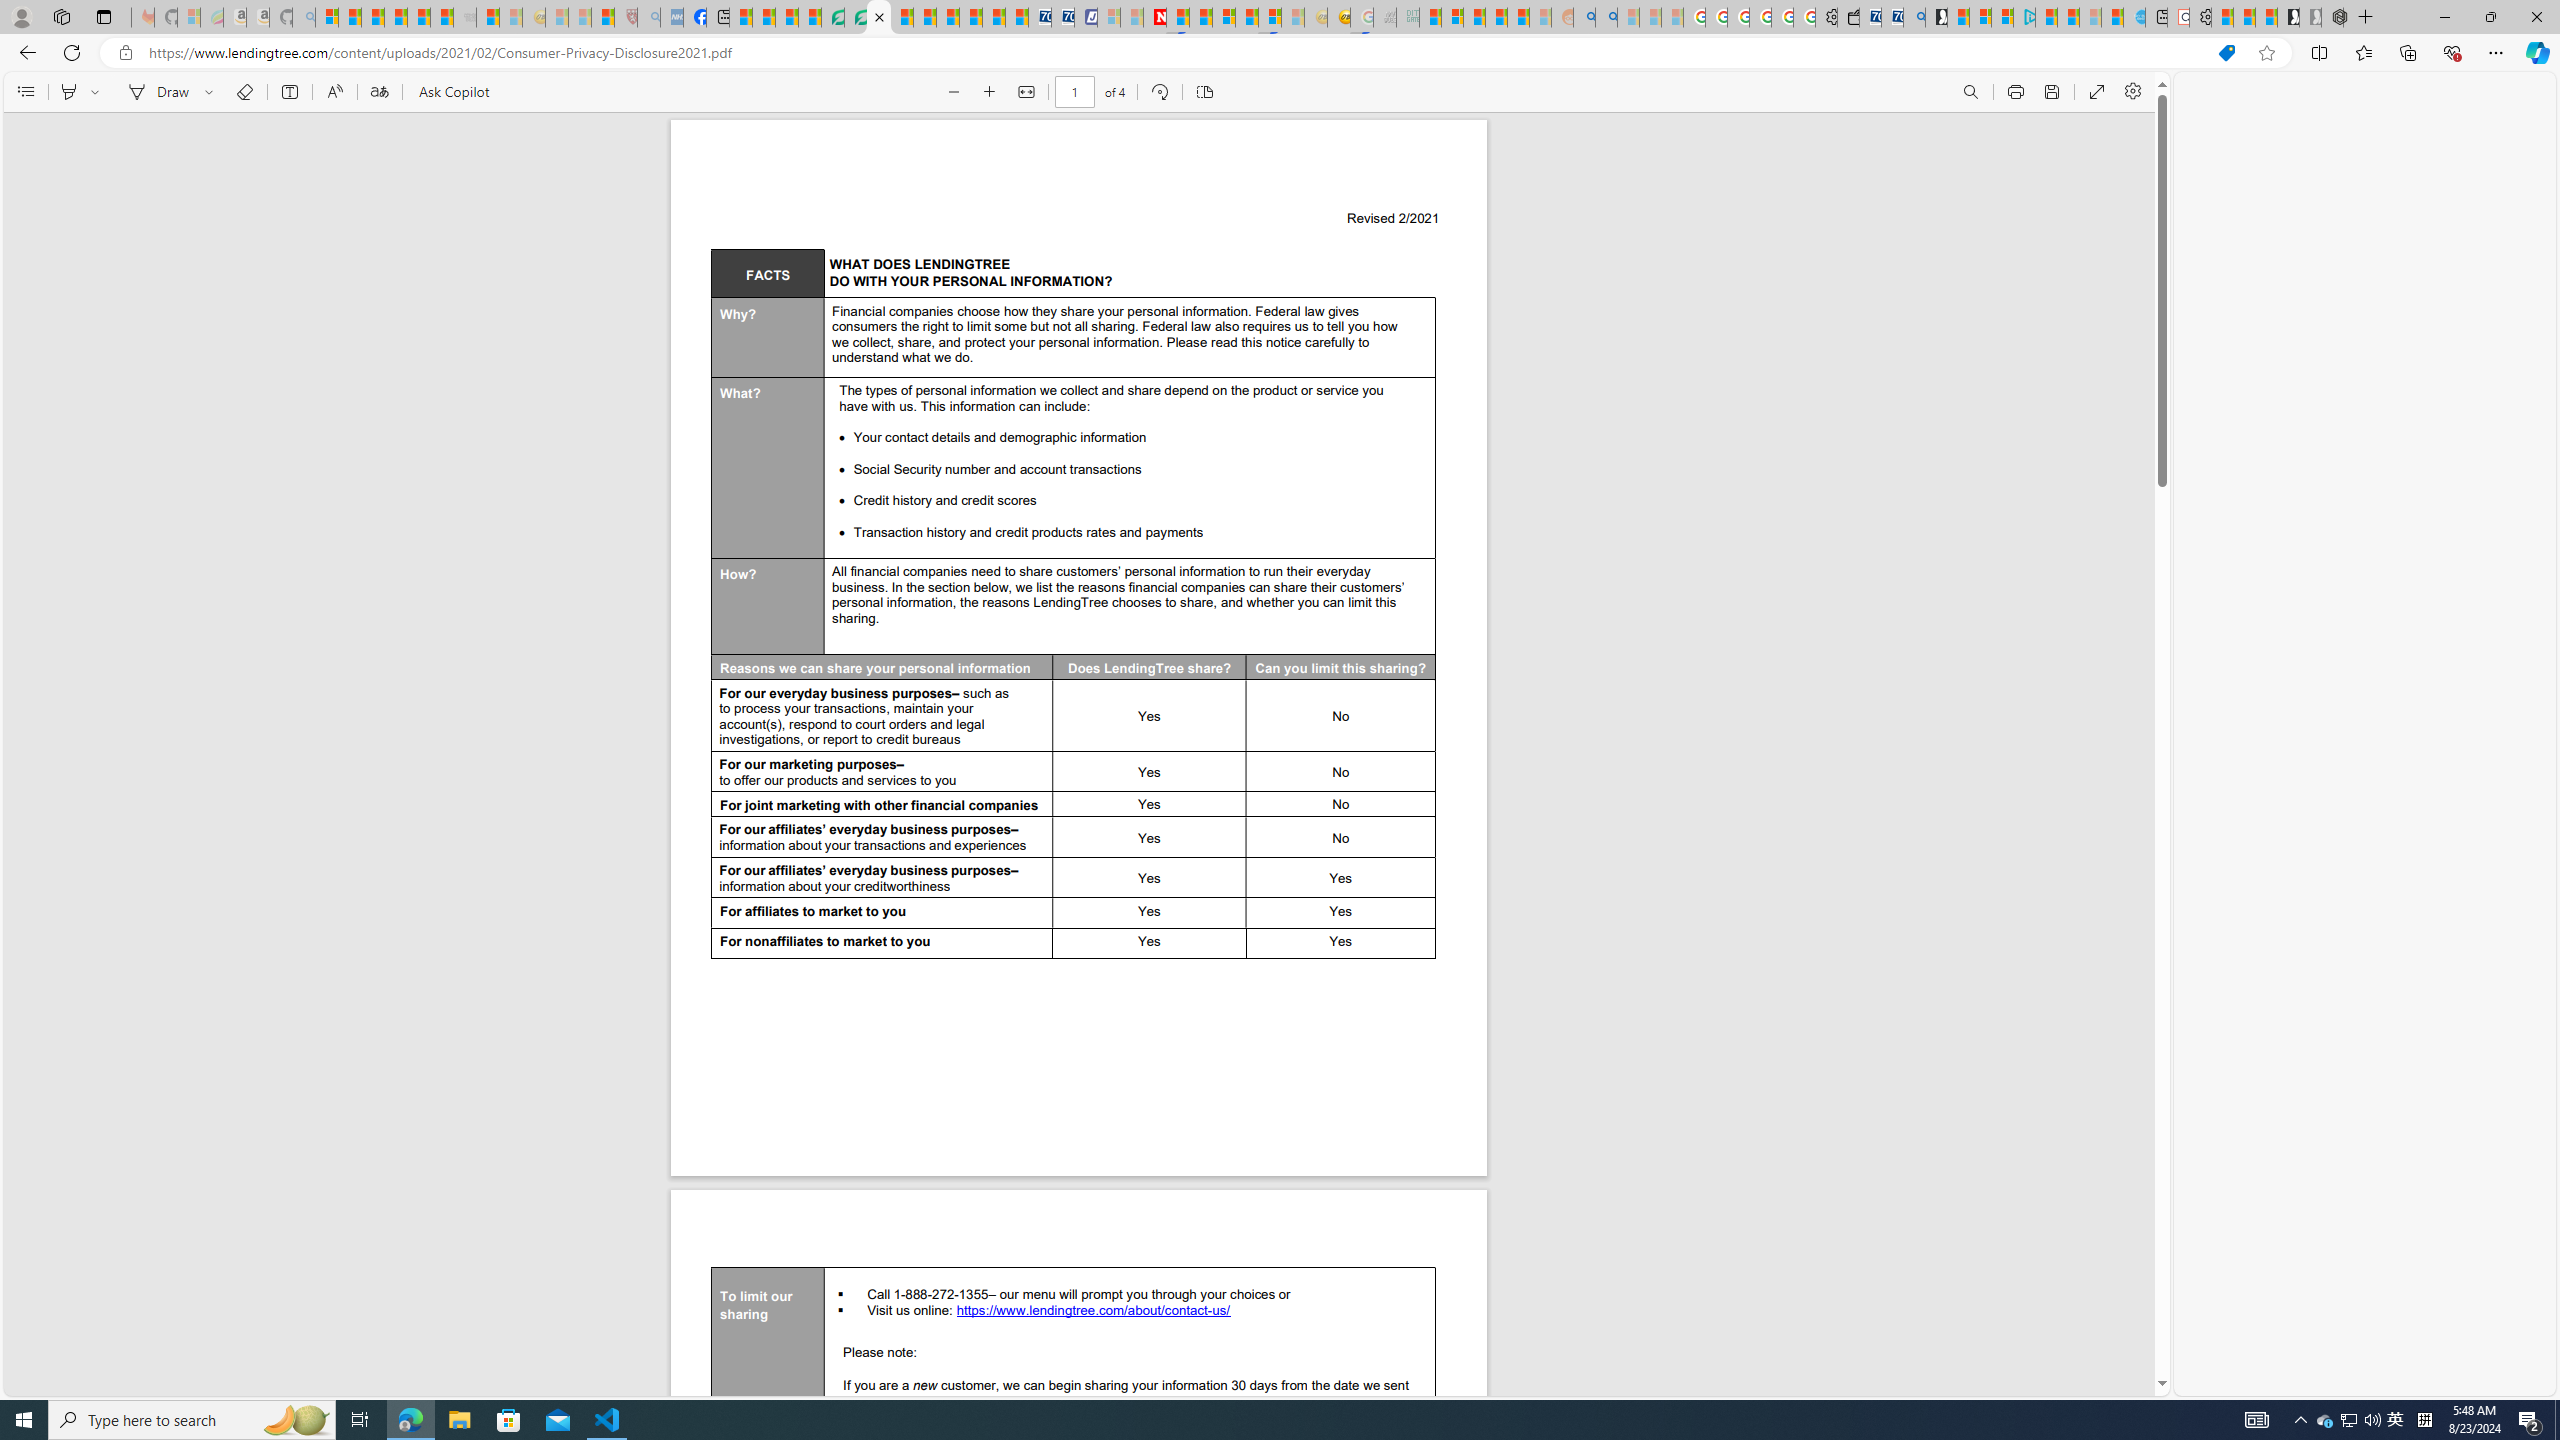  I want to click on Page number, so click(1074, 92).